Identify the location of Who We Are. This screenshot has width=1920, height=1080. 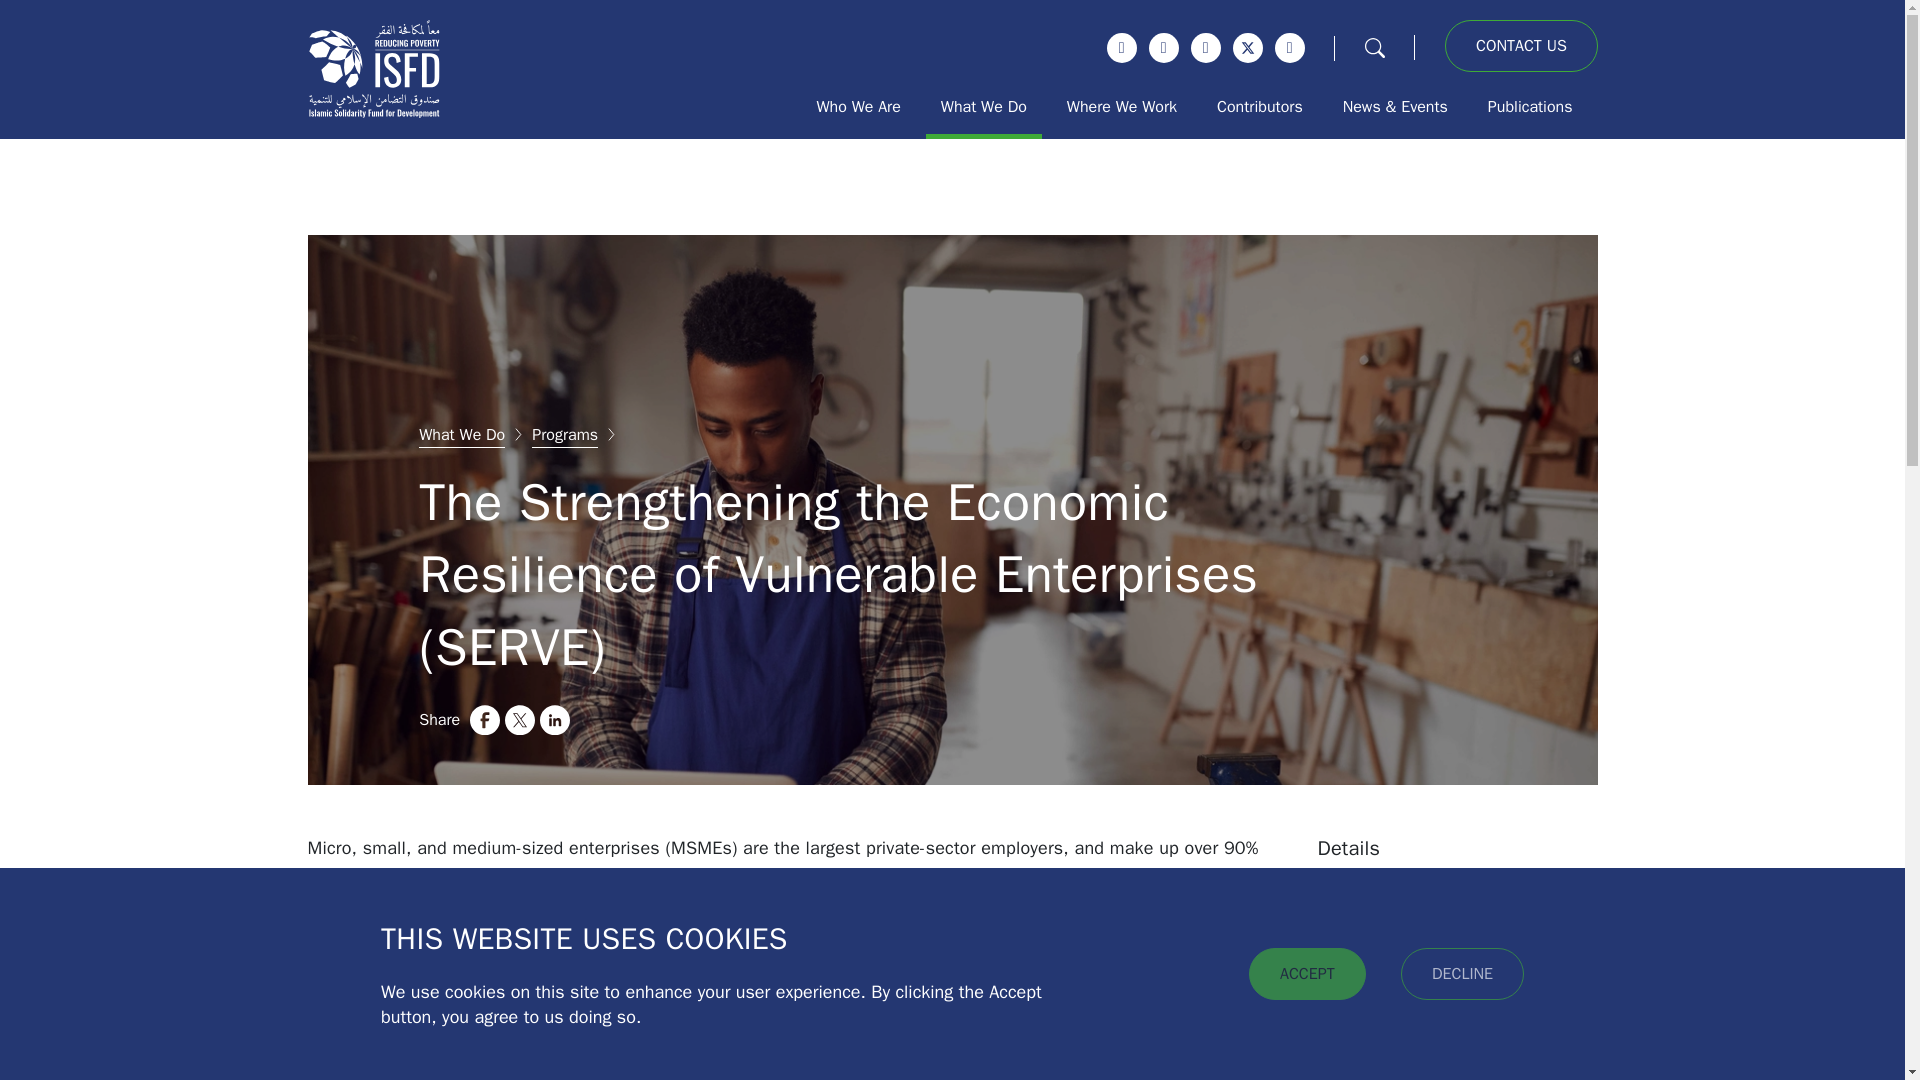
(858, 106).